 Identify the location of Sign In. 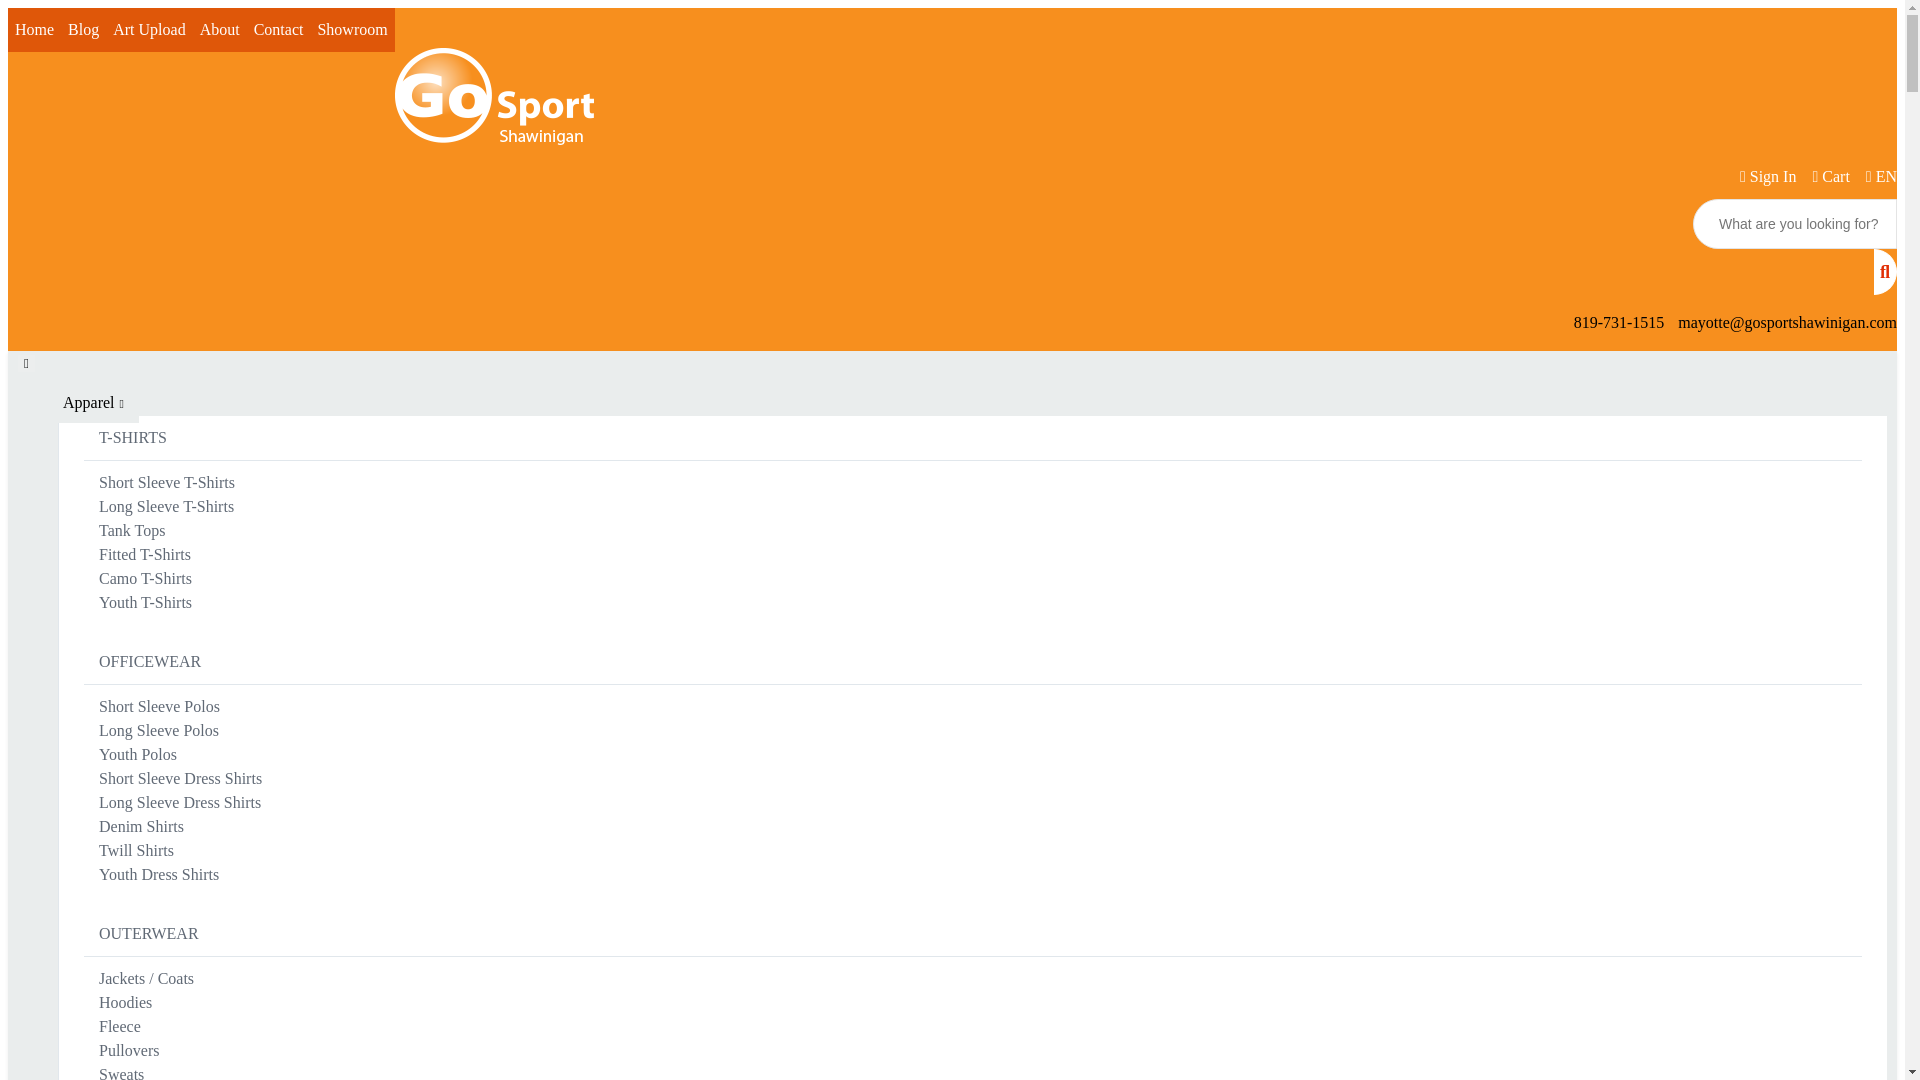
(1765, 176).